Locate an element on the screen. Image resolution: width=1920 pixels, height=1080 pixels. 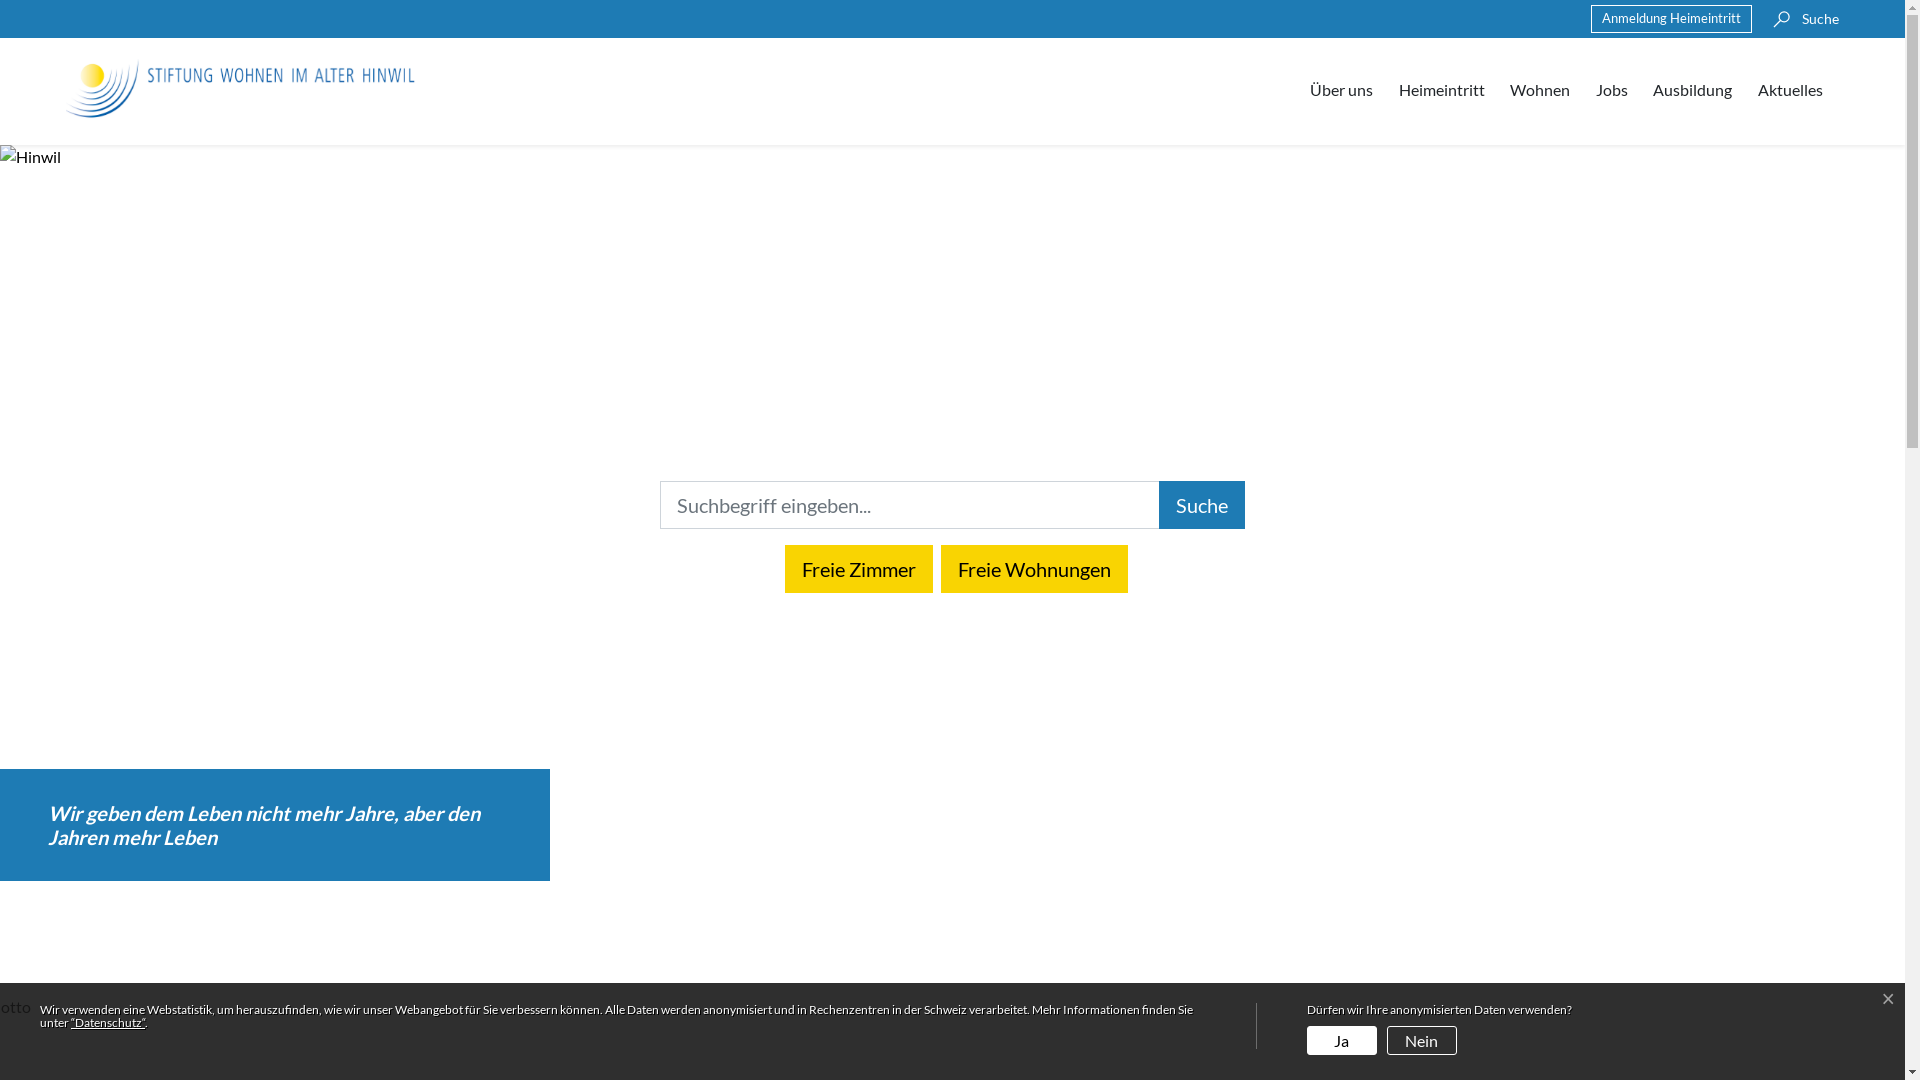
Aktuelles is located at coordinates (1792, 90).